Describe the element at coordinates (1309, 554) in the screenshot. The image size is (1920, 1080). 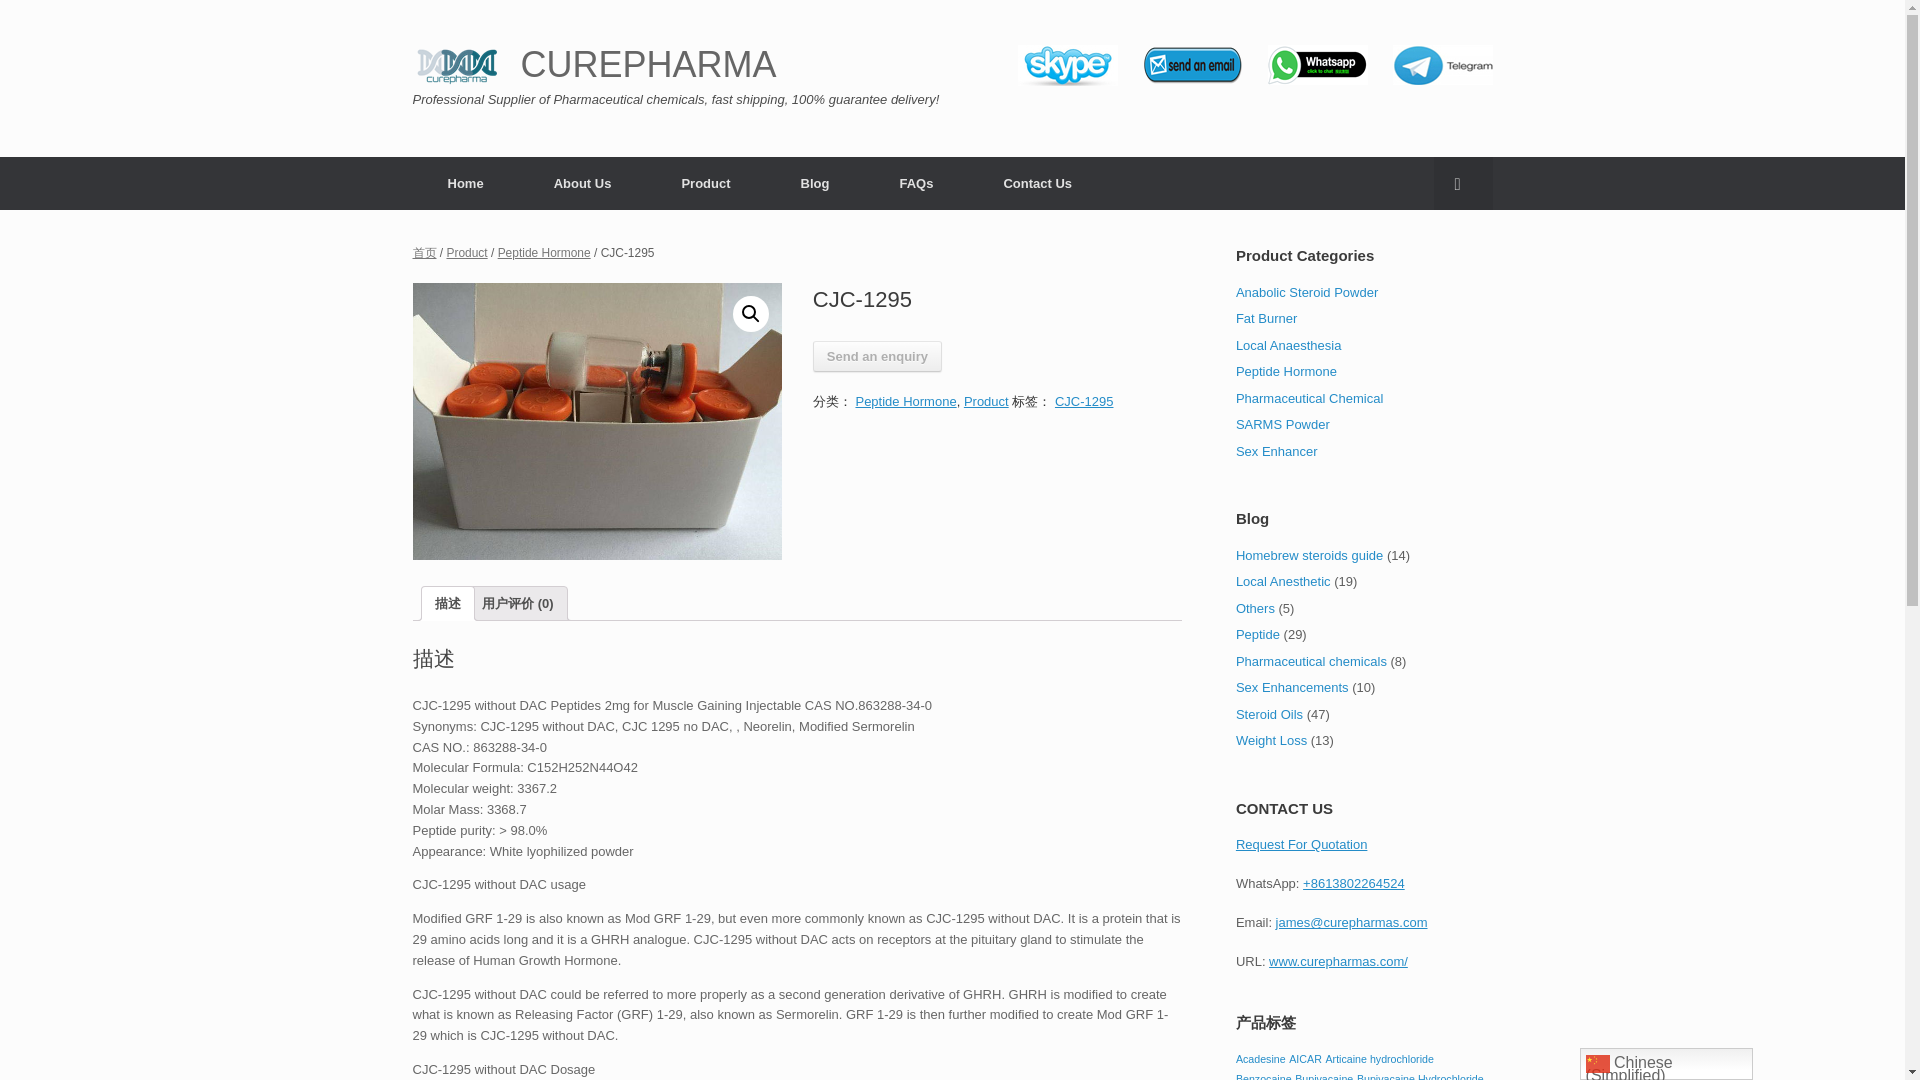
I see `Homebrew steroids guide` at that location.